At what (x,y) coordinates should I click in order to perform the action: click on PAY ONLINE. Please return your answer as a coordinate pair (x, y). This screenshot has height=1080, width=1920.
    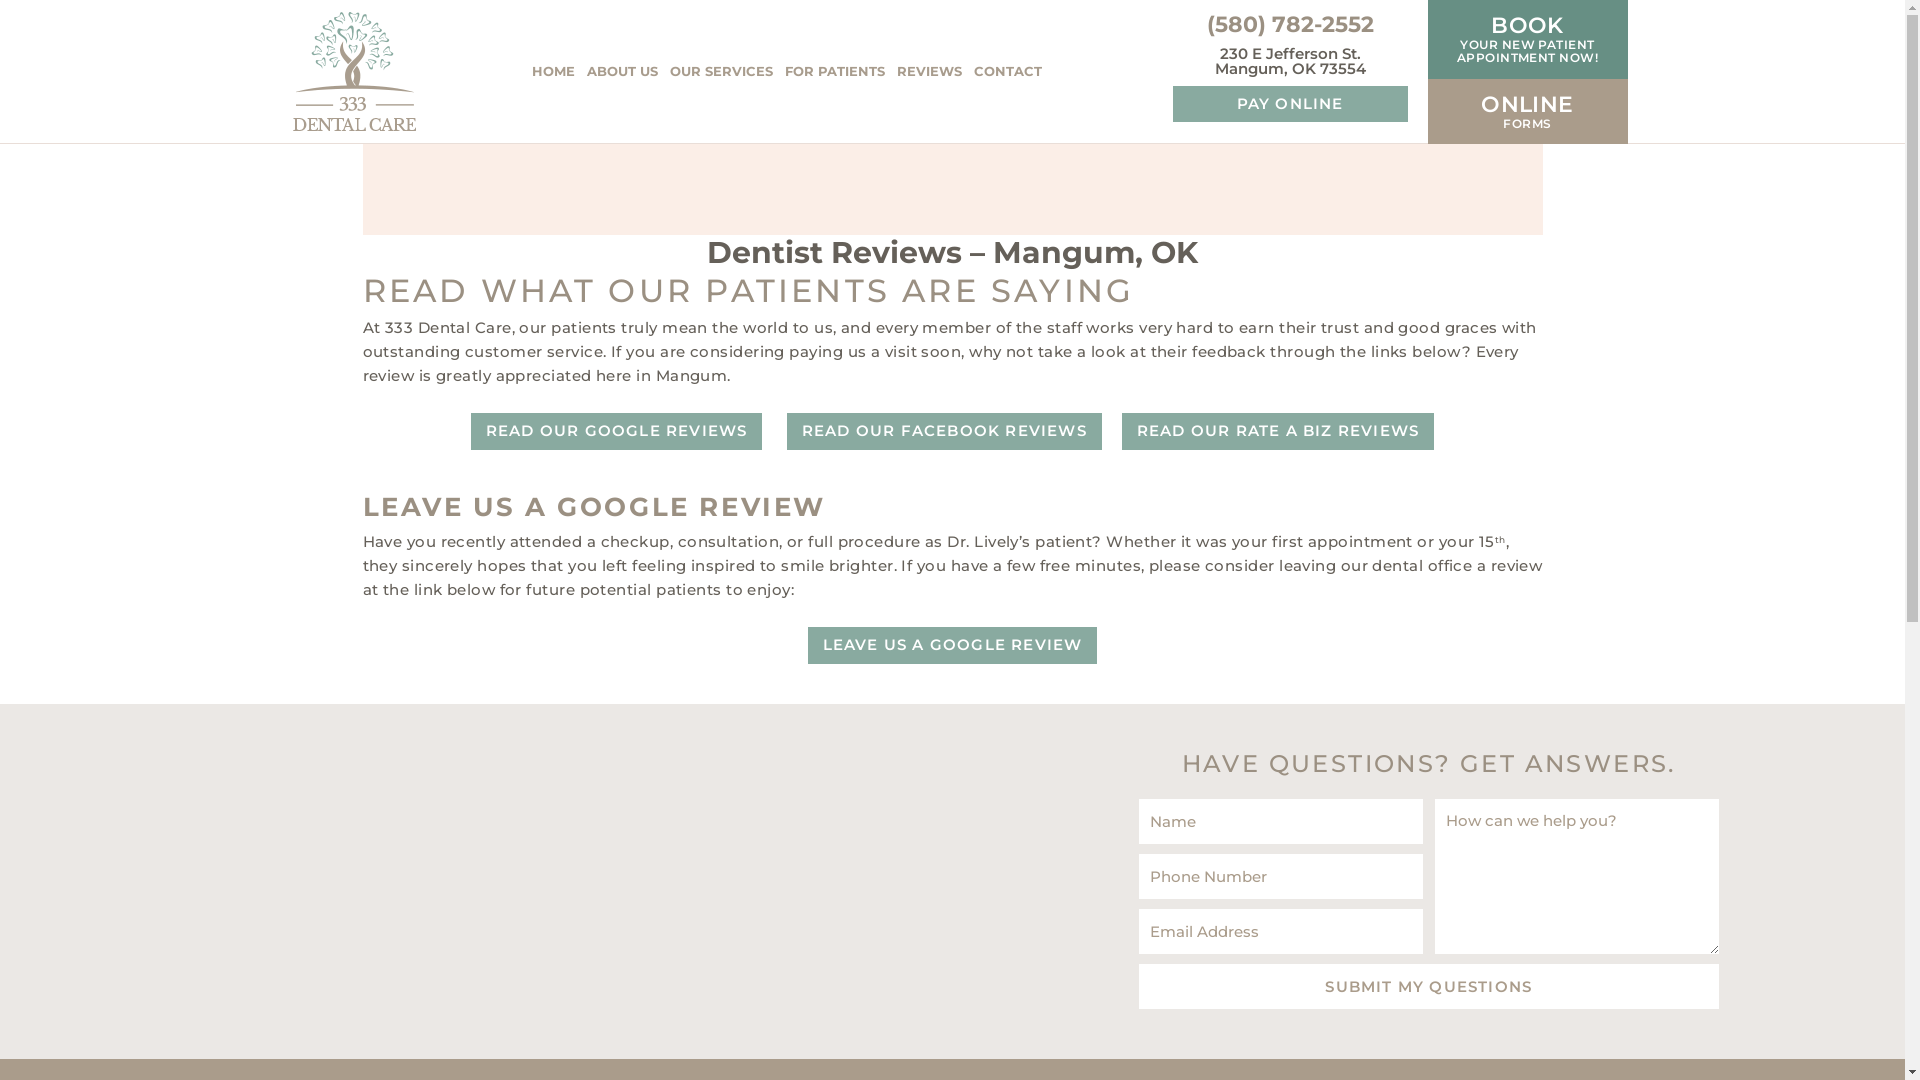
    Looking at the image, I should click on (1290, 104).